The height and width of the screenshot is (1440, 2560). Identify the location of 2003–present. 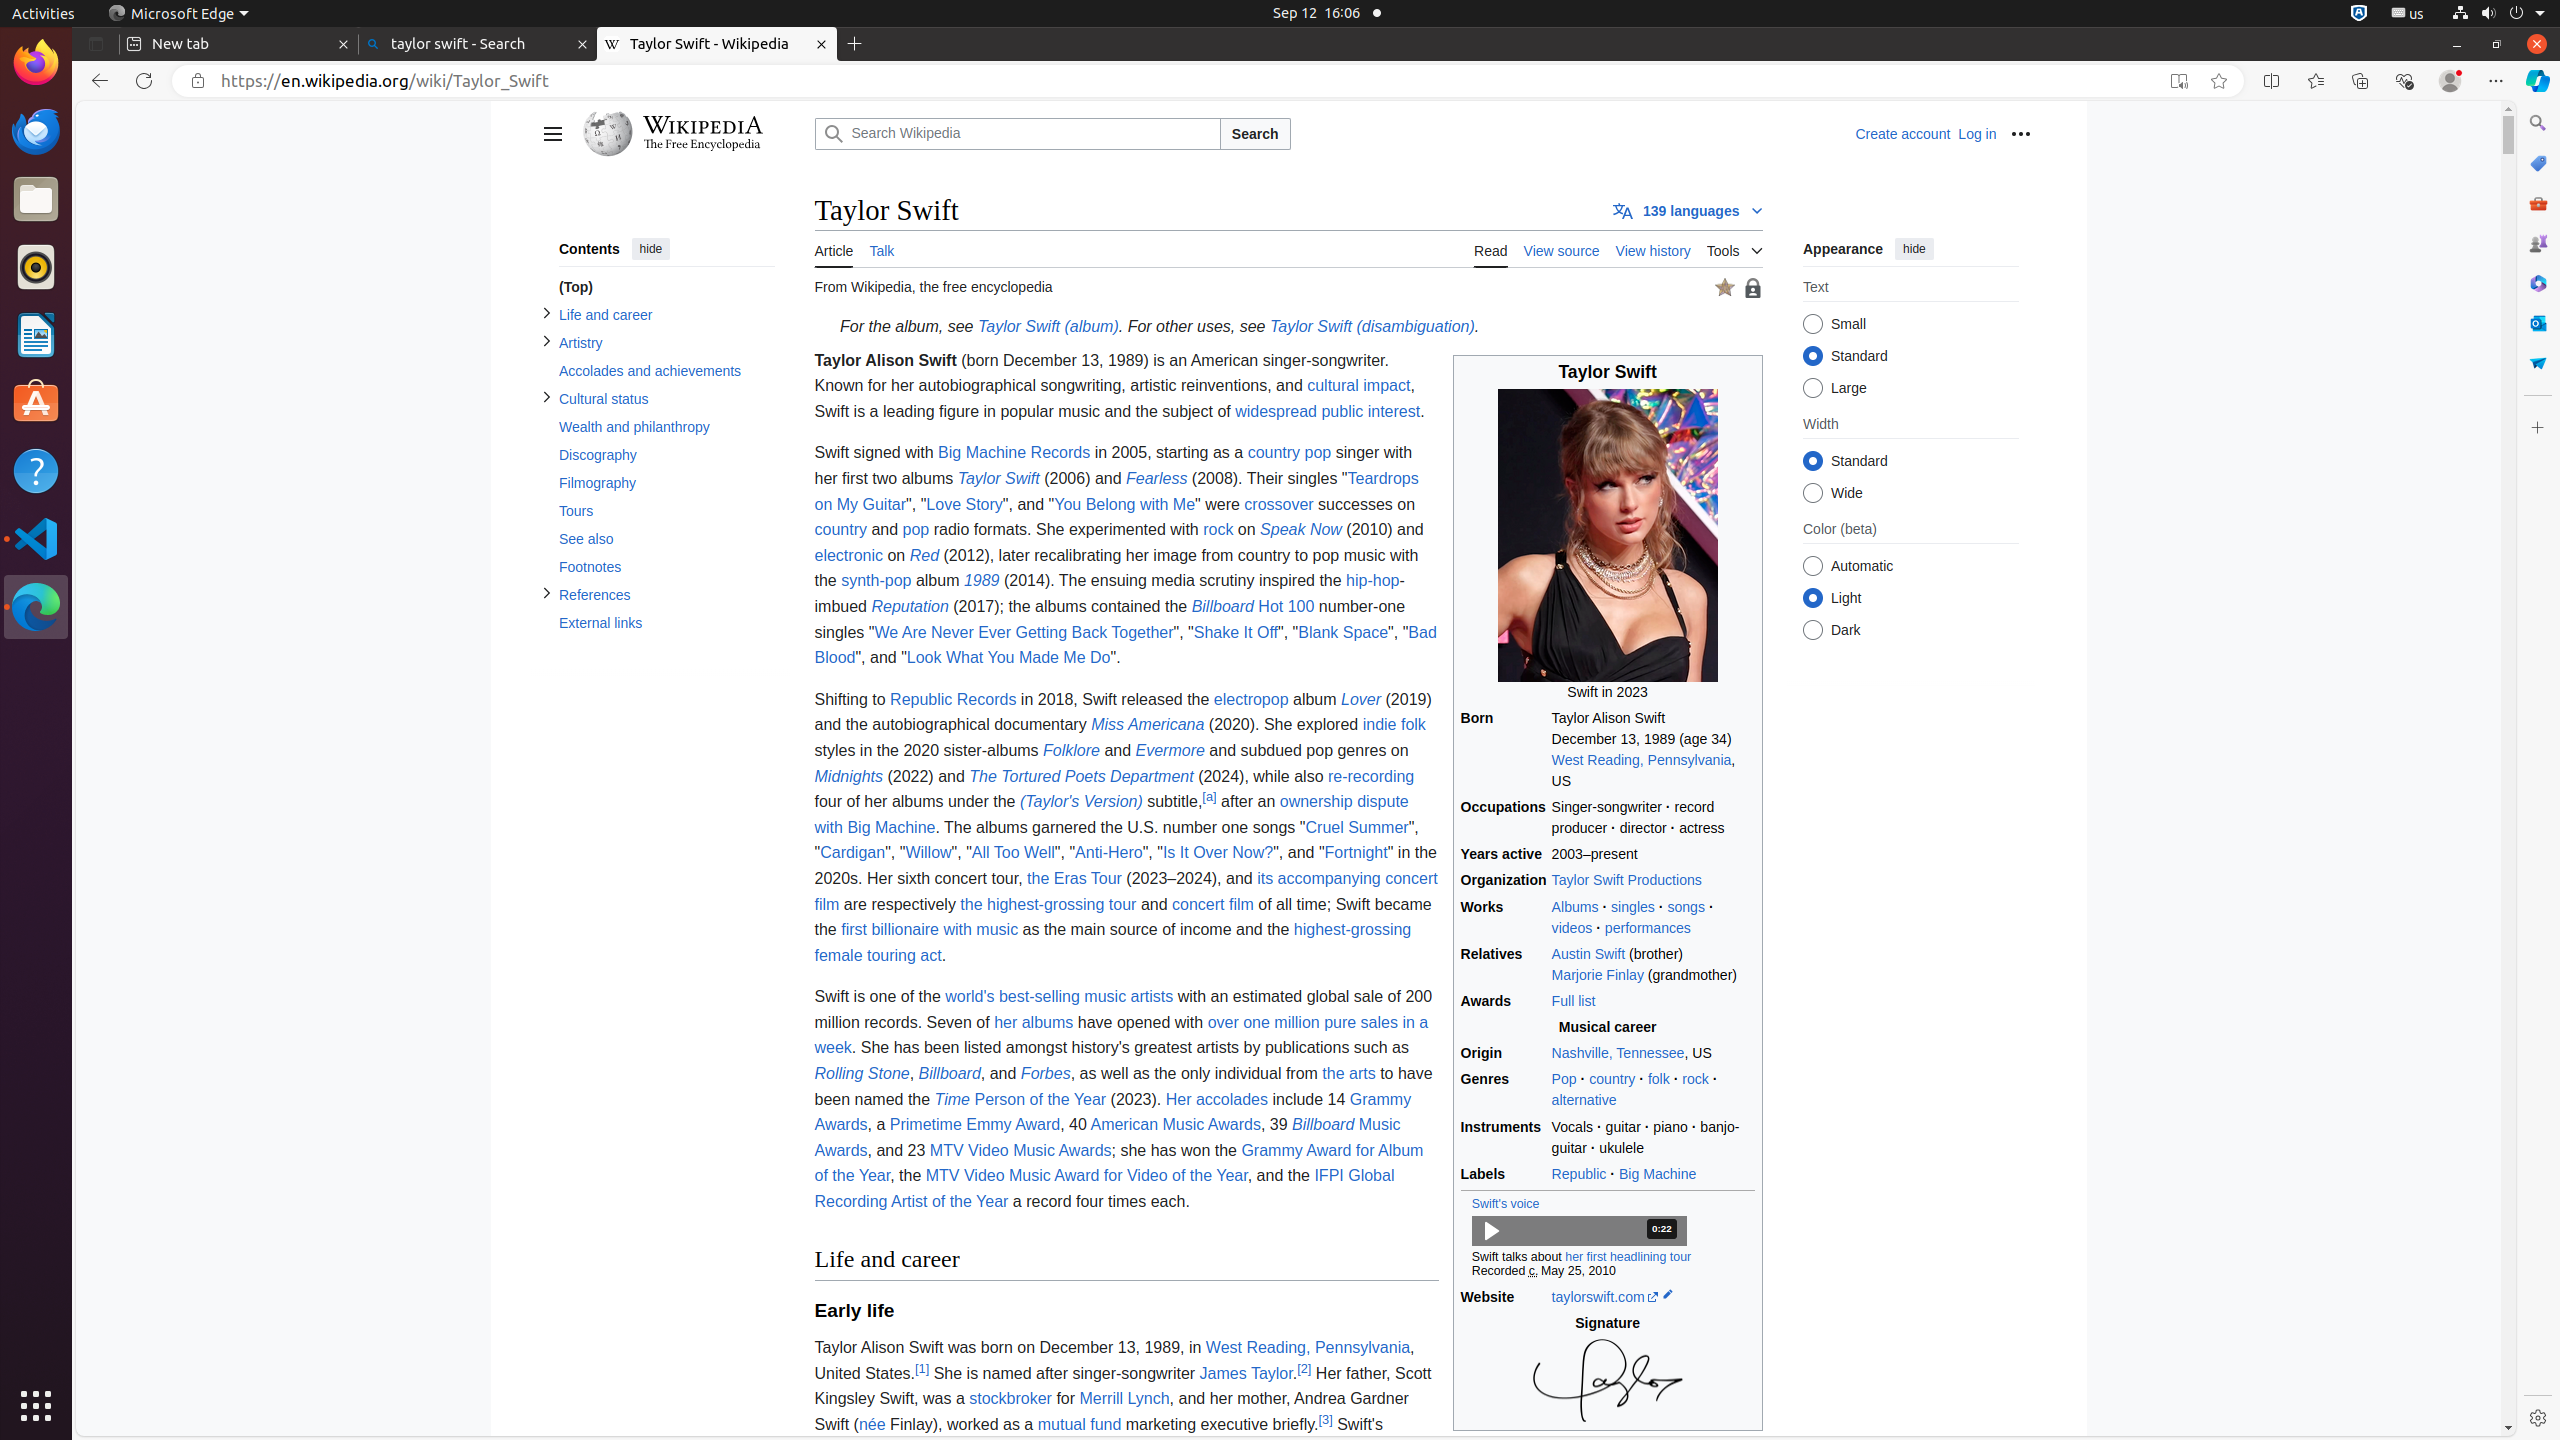
(1653, 855).